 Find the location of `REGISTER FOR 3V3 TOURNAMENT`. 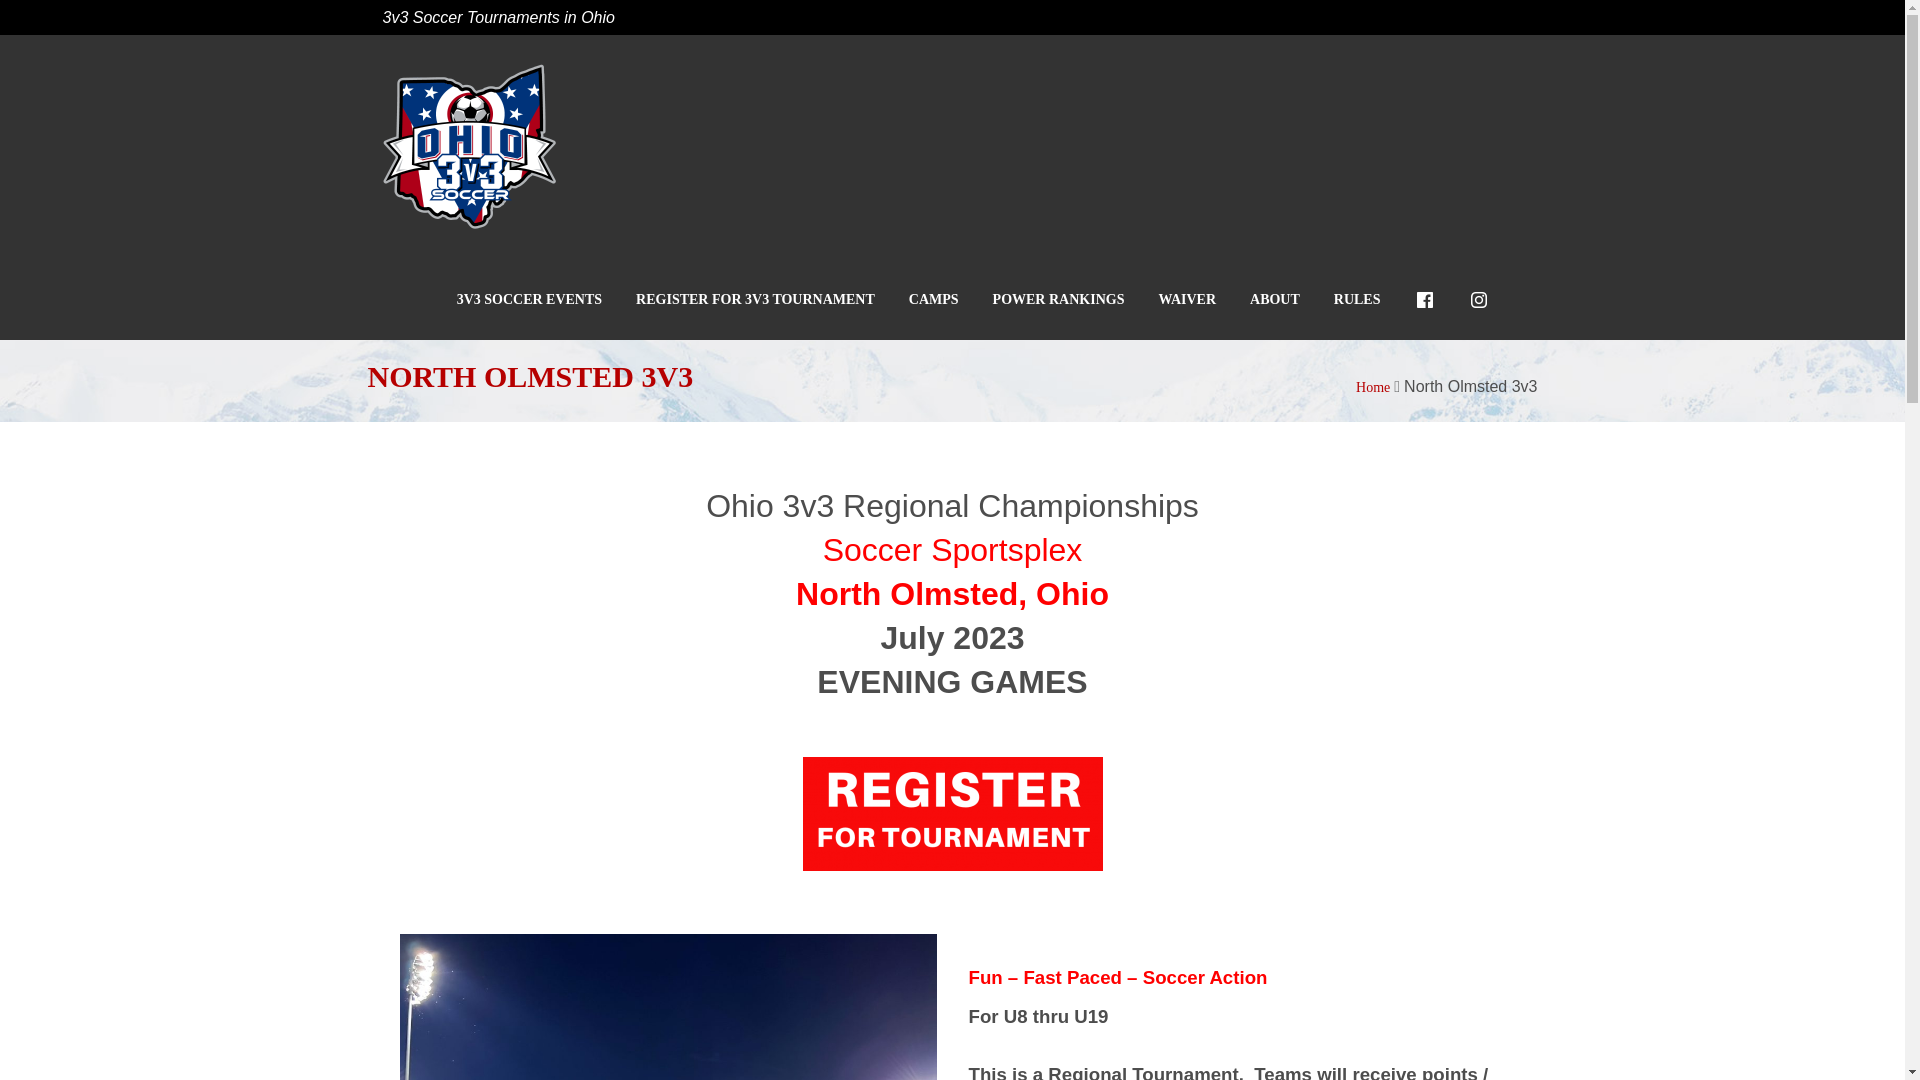

REGISTER FOR 3V3 TOURNAMENT is located at coordinates (755, 300).